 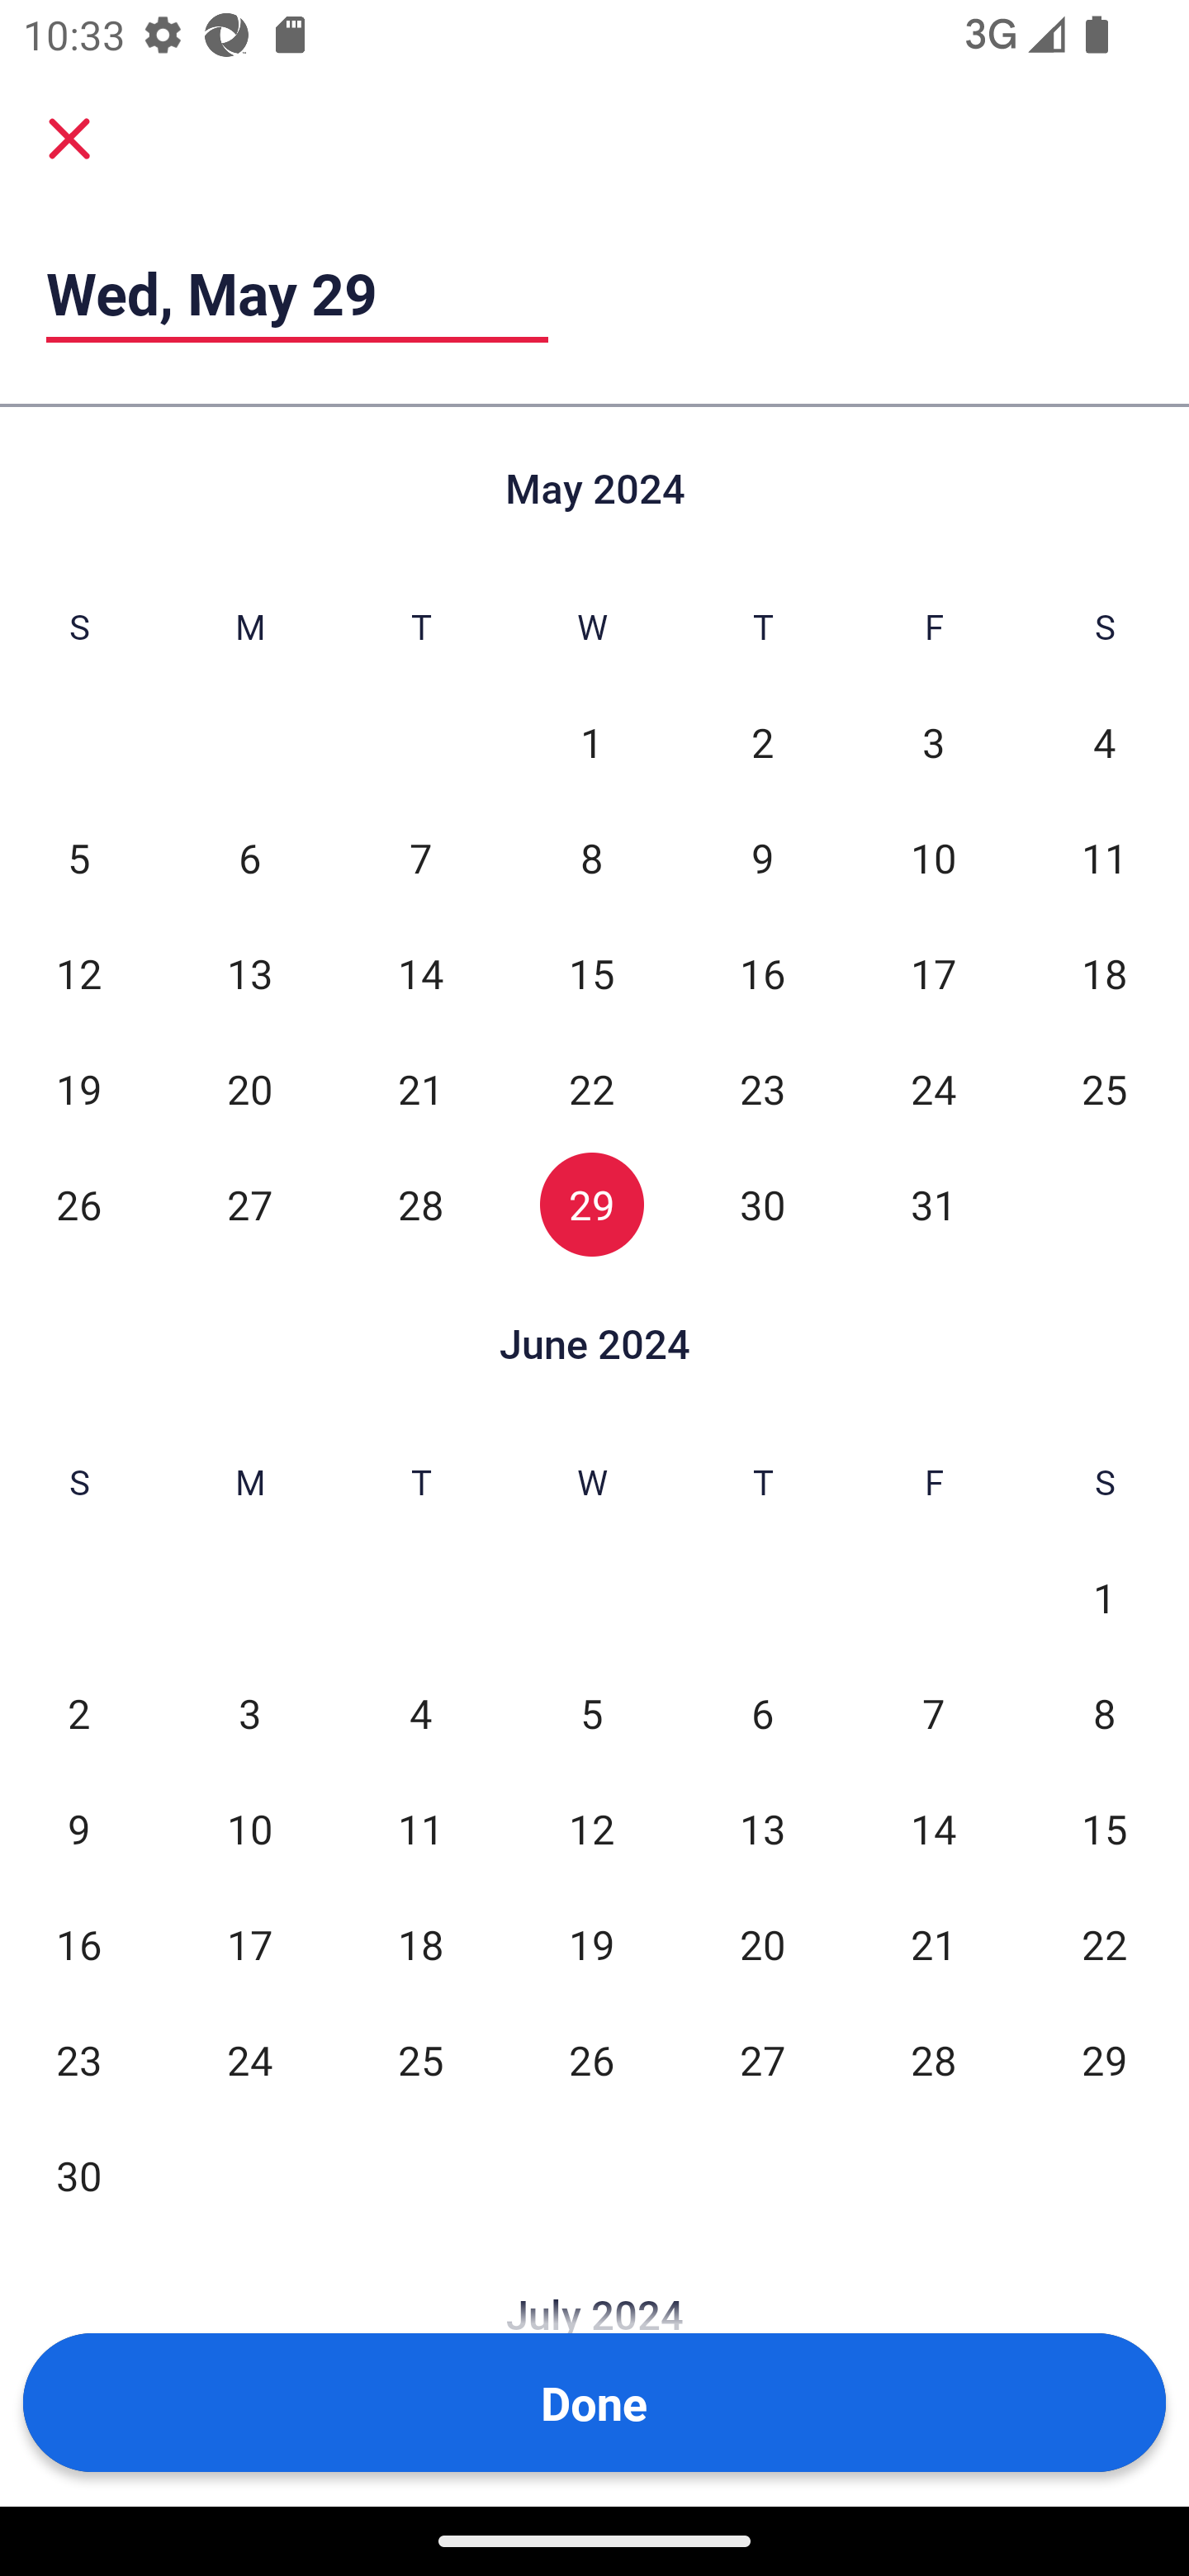 I want to click on 8 Wed, May 8, Not Selected, so click(x=591, y=857).